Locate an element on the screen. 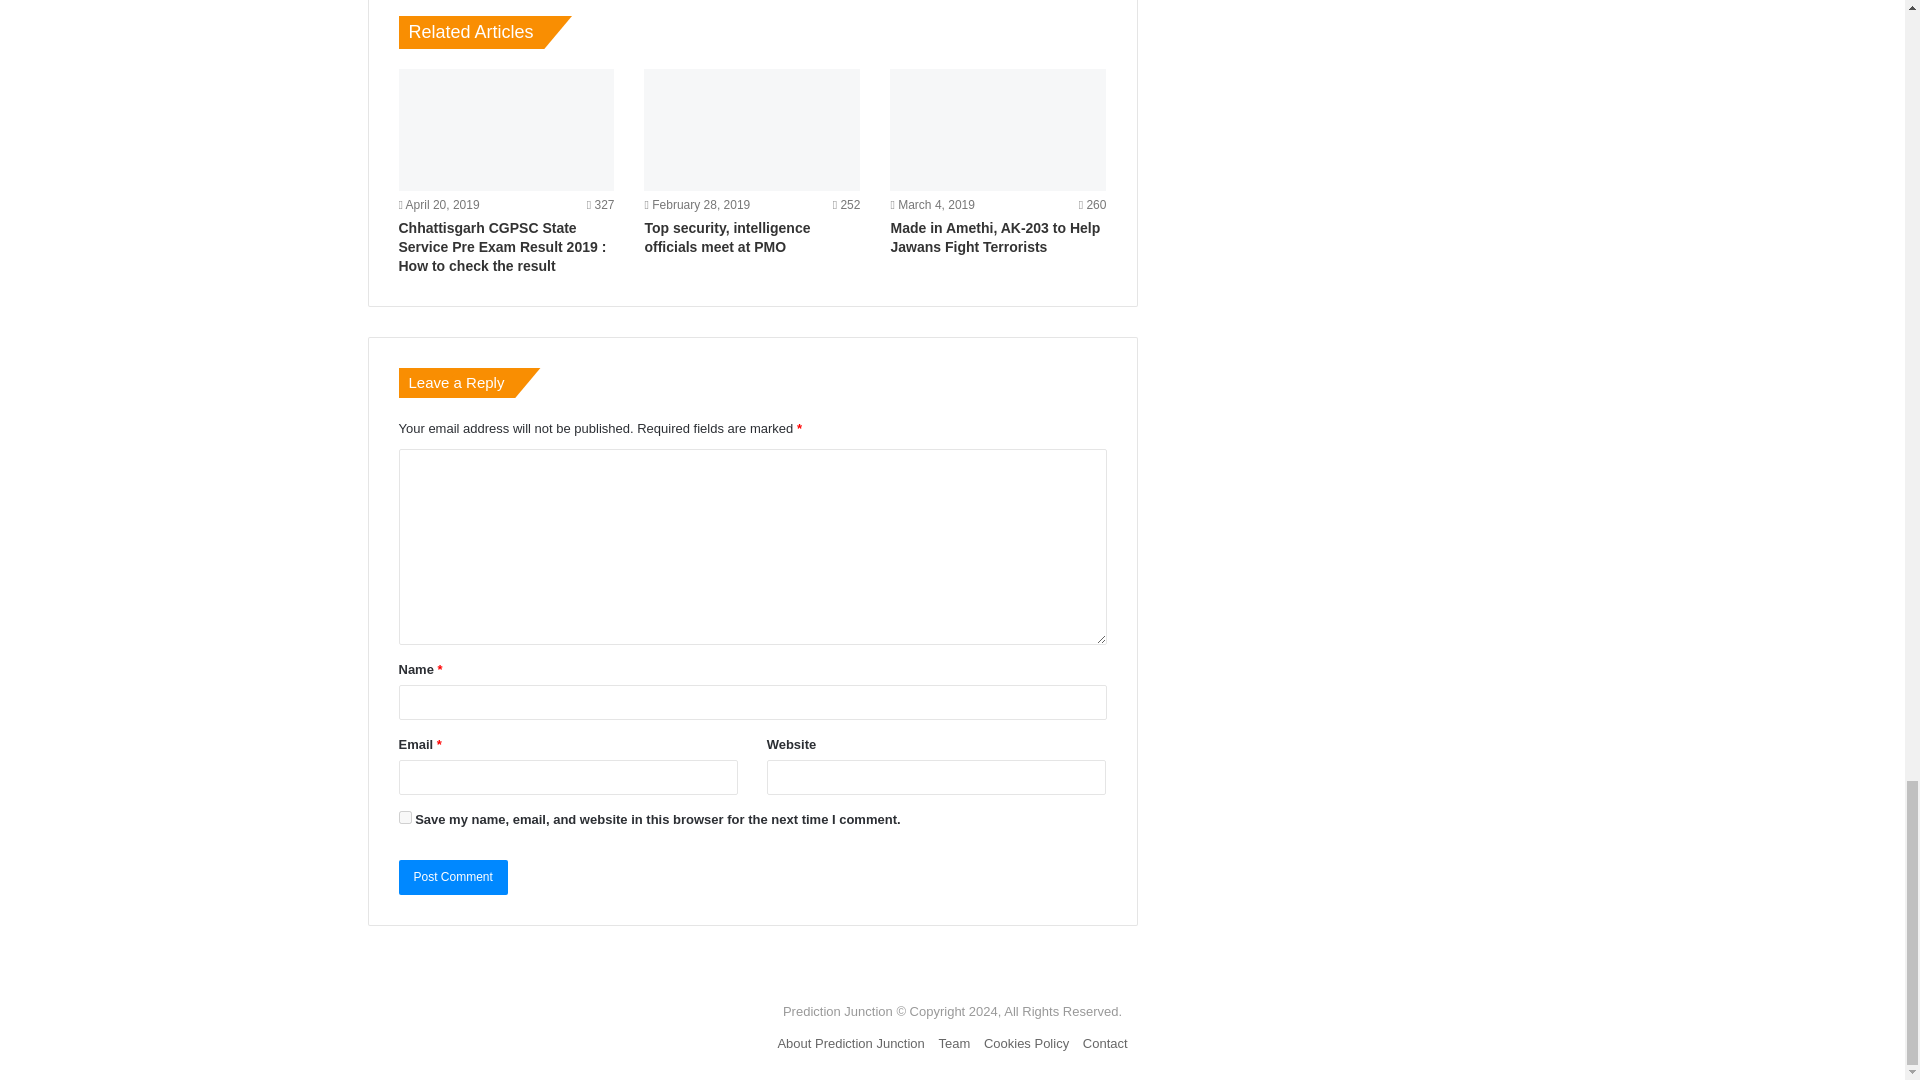 The image size is (1920, 1080). Made in Amethi, AK-203 to Help Jawans Fight Terrorists is located at coordinates (995, 237).